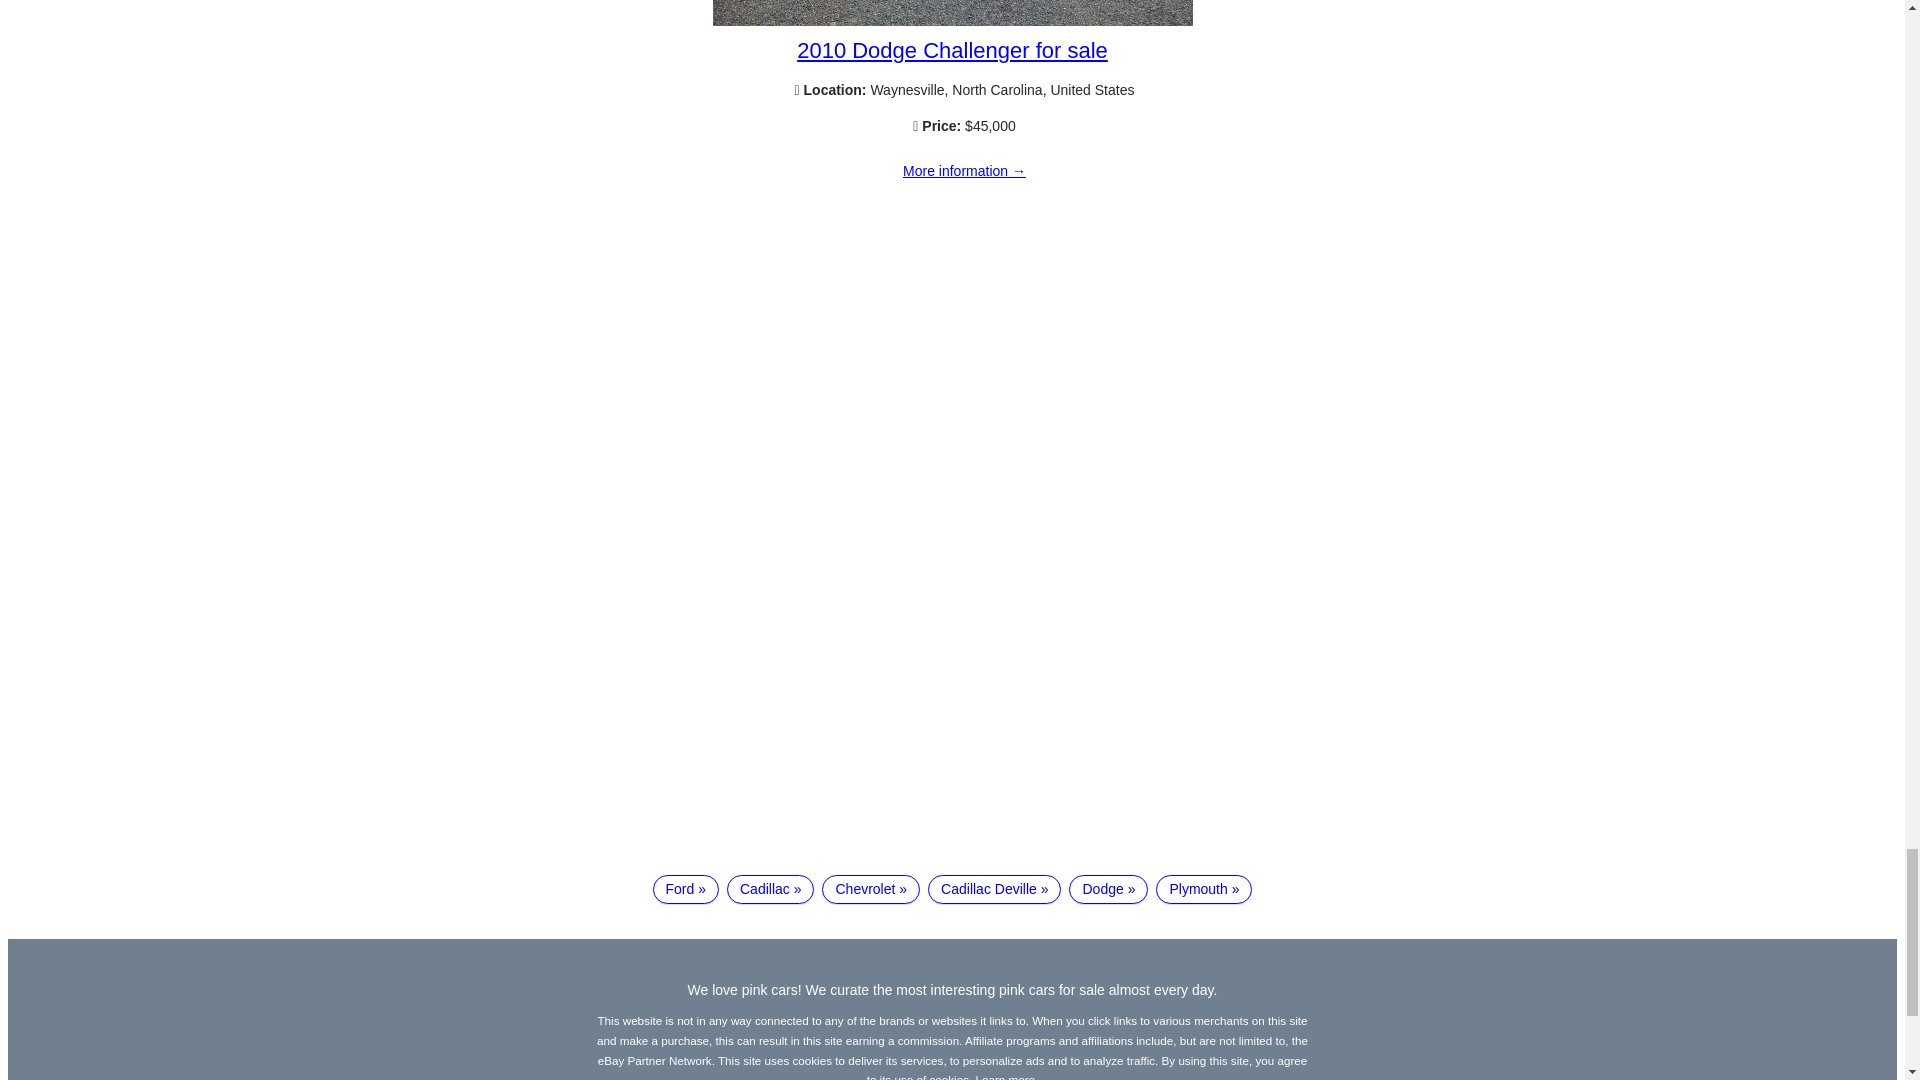 The width and height of the screenshot is (1920, 1080). I want to click on Dodge, so click(1108, 888).